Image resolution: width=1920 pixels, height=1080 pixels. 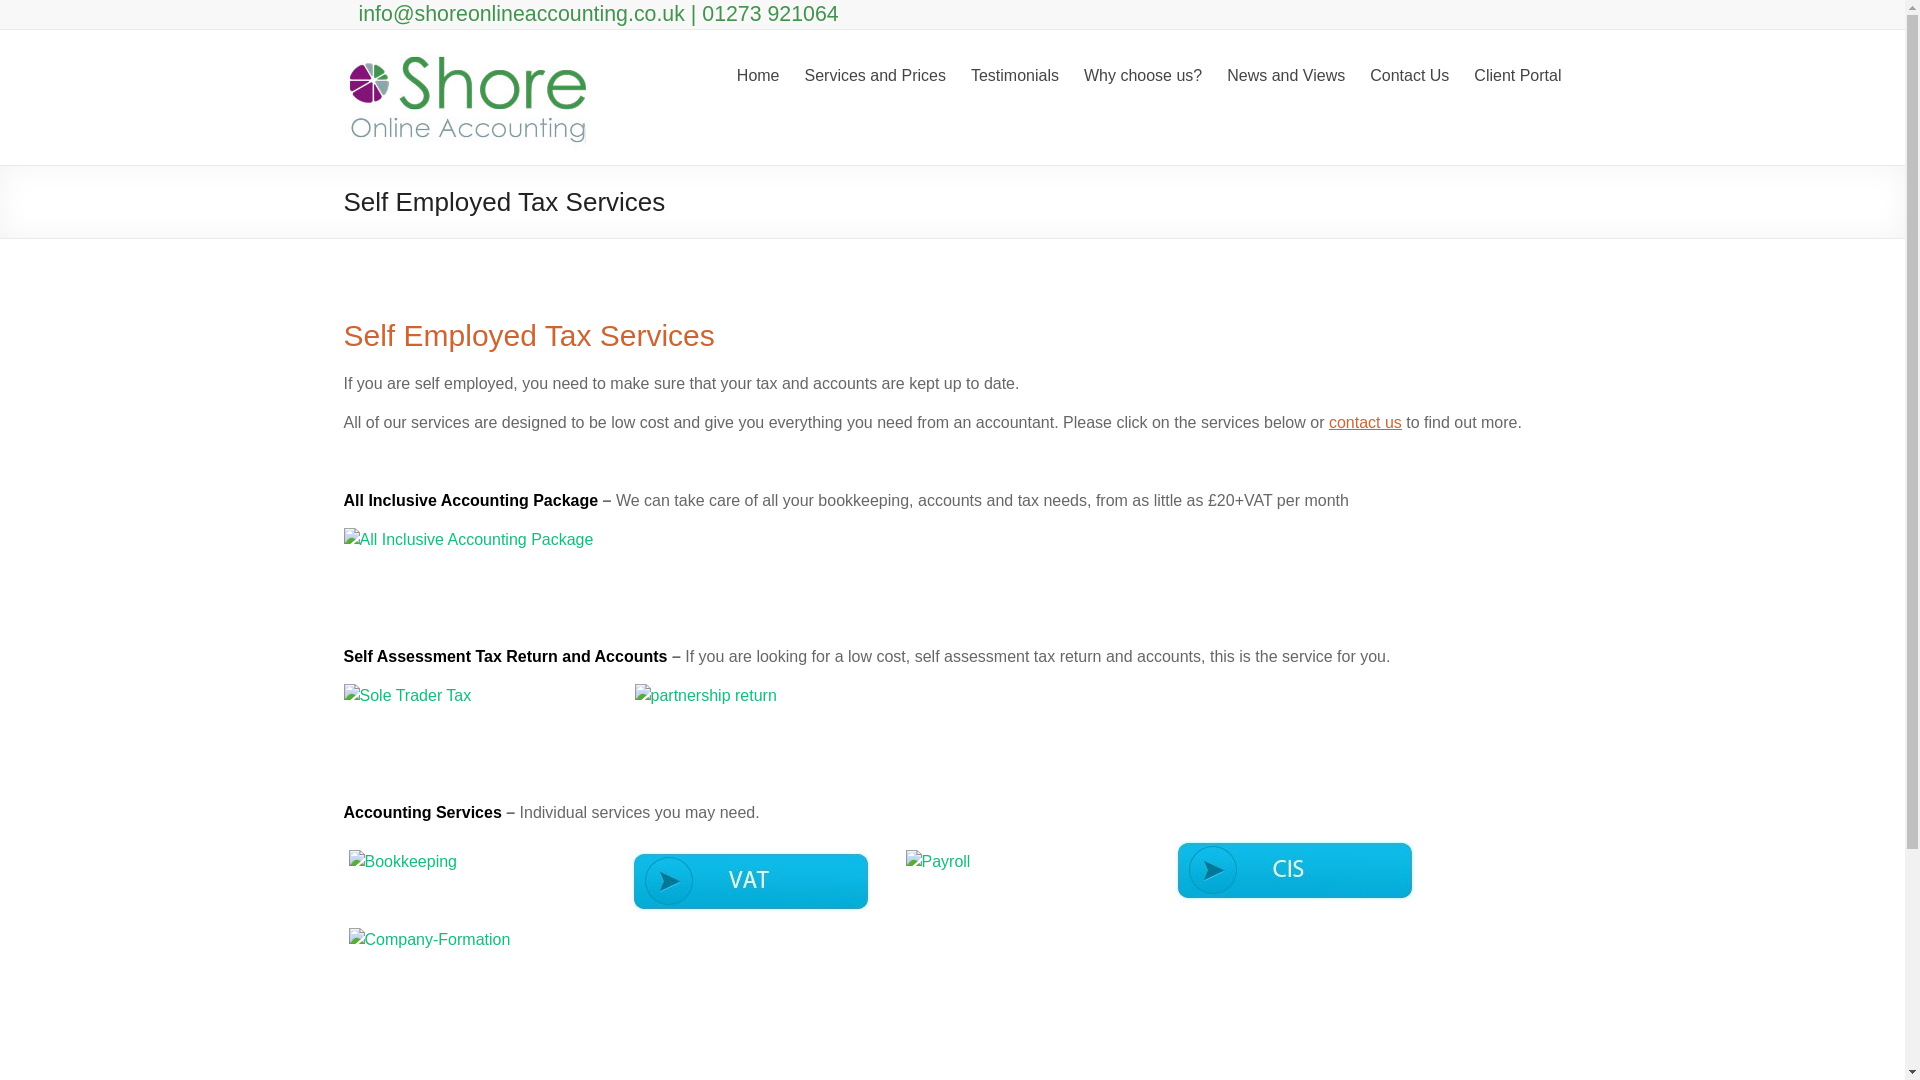 I want to click on Why choose us?, so click(x=1142, y=72).